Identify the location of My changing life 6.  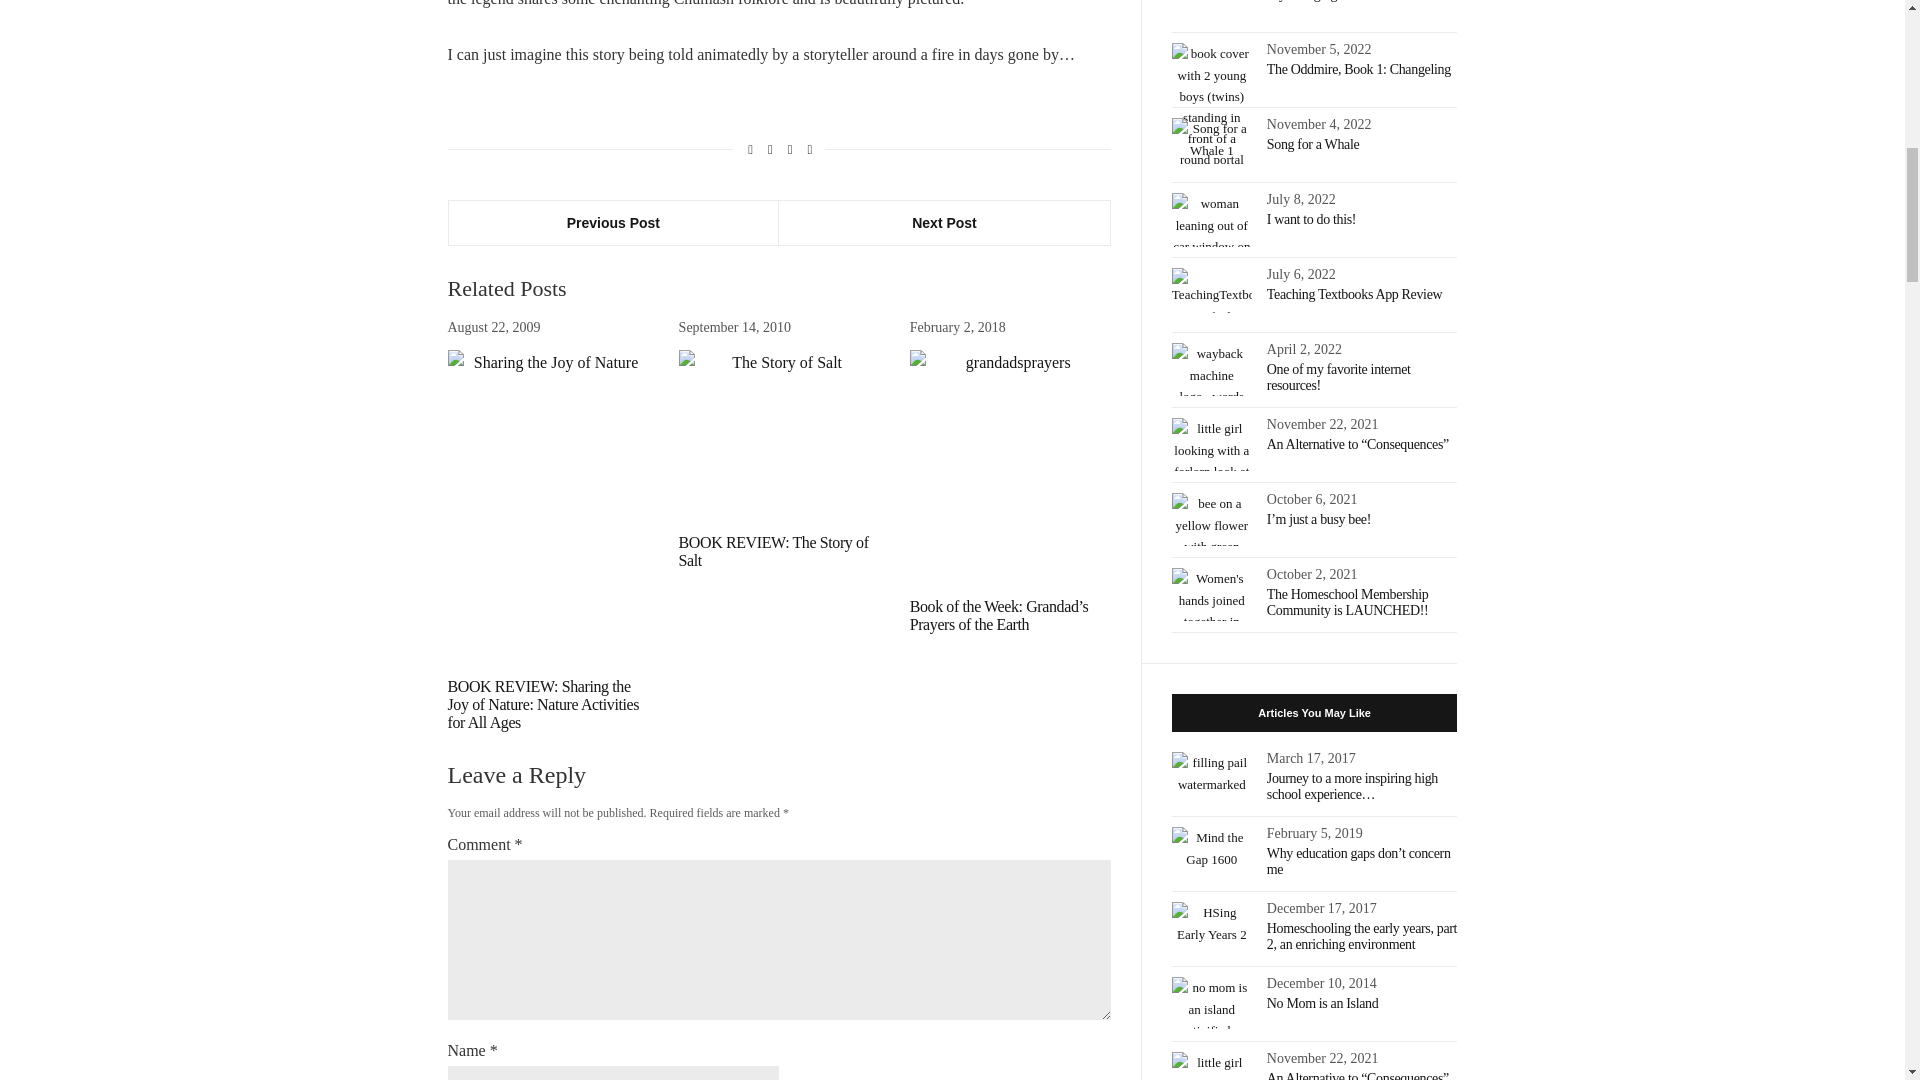
(1211, 10).